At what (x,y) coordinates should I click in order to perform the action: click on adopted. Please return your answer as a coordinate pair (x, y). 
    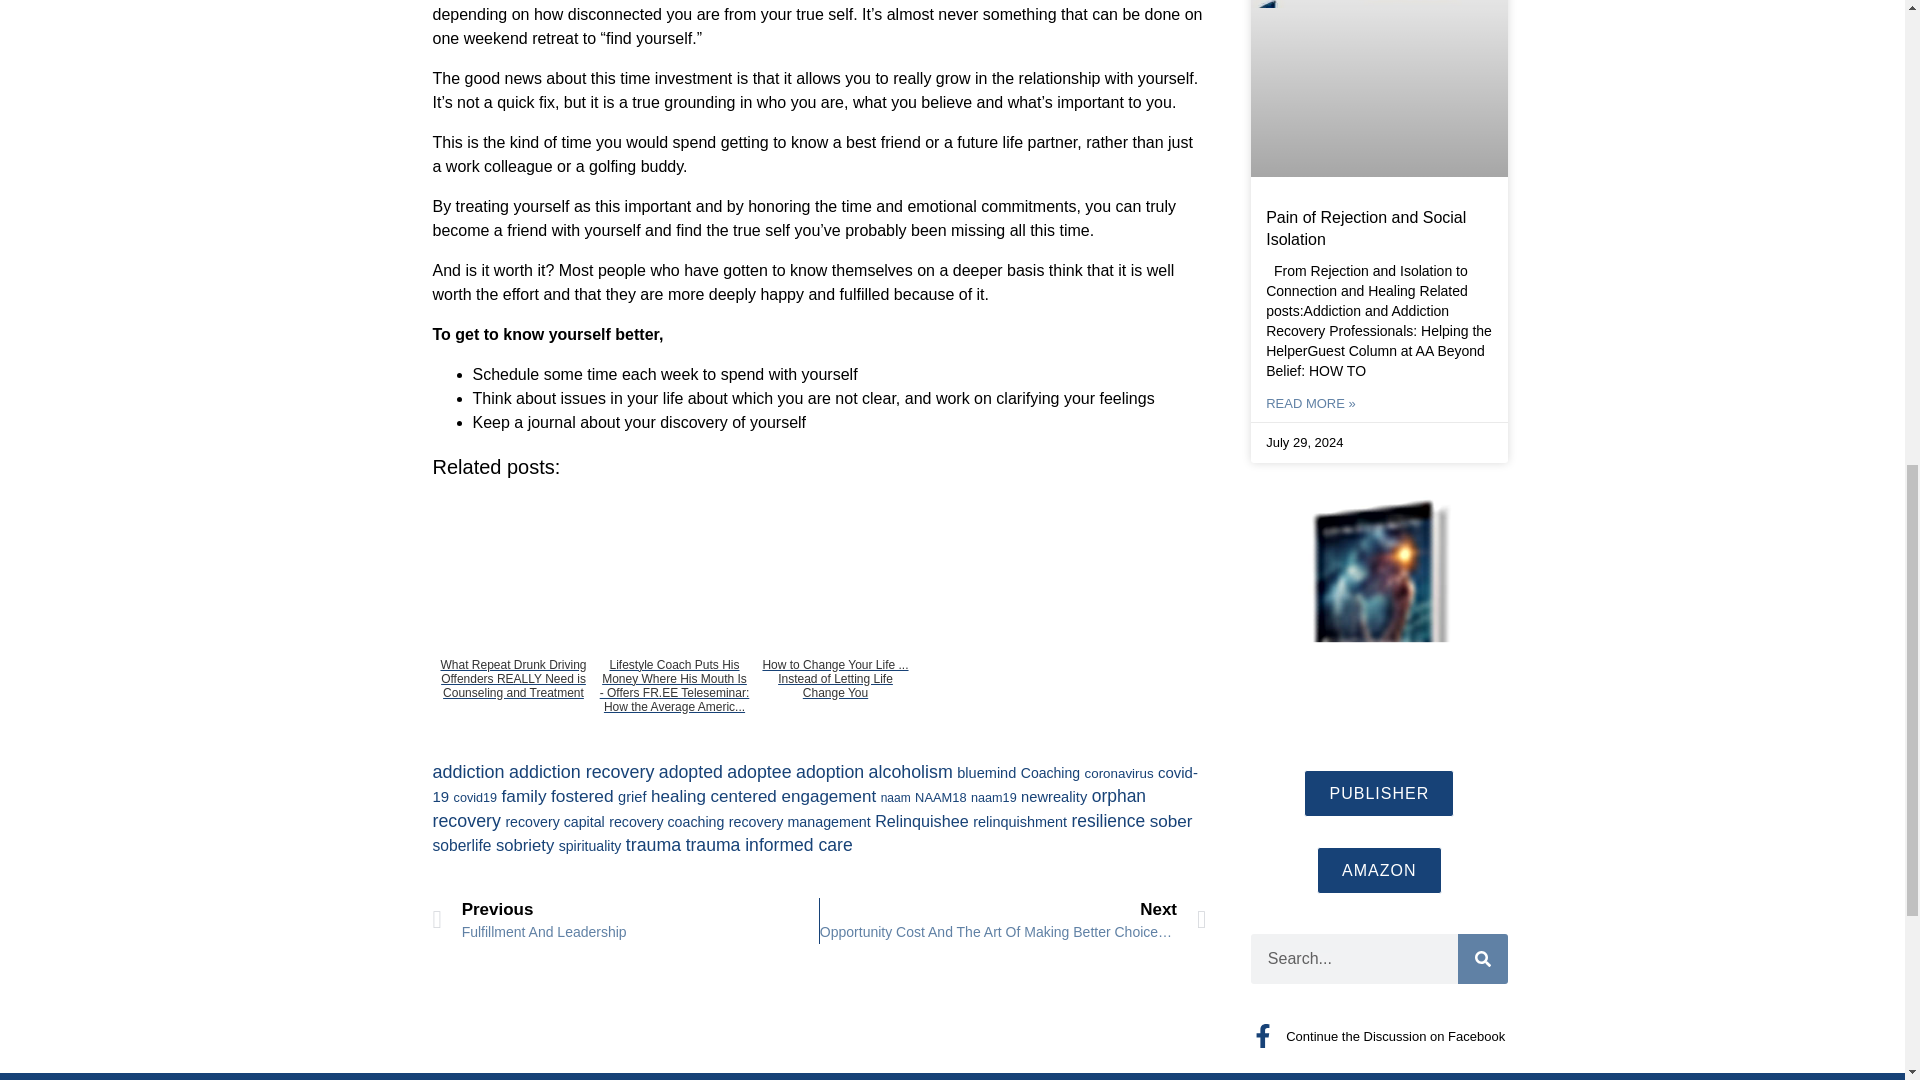
    Looking at the image, I should click on (690, 772).